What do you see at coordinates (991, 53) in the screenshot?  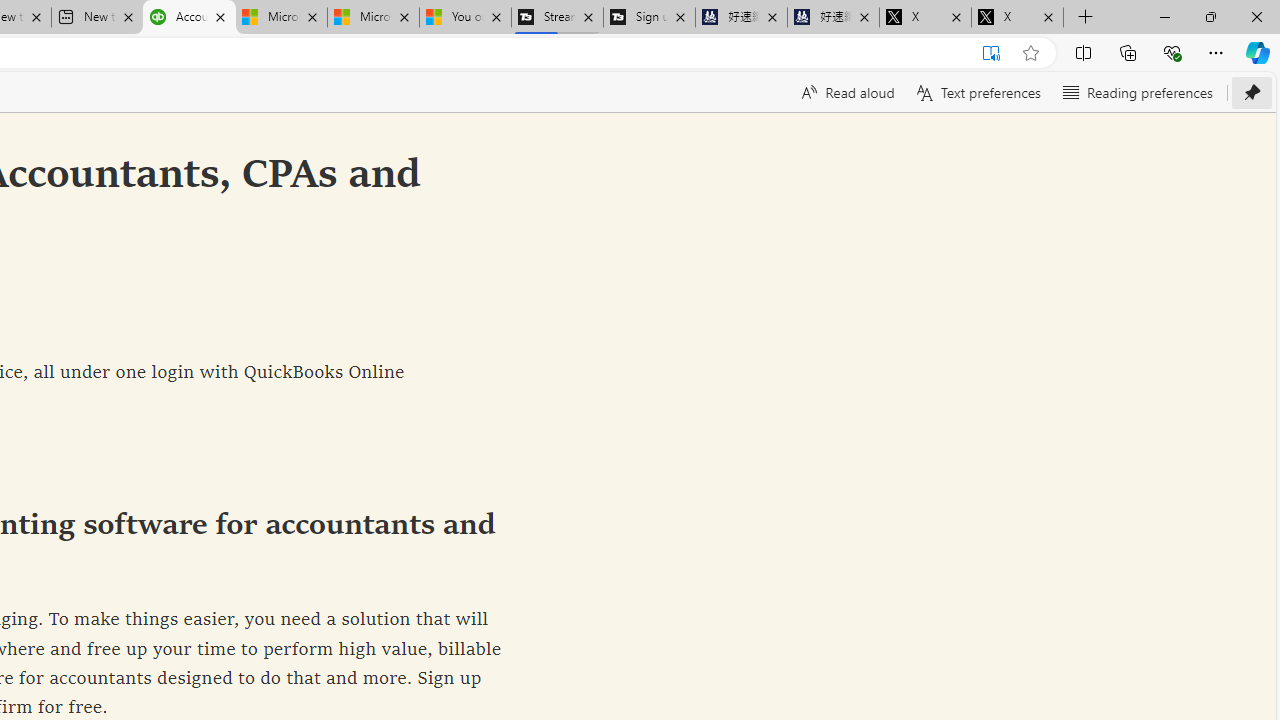 I see `Exit Immersive Reader (F9)` at bounding box center [991, 53].